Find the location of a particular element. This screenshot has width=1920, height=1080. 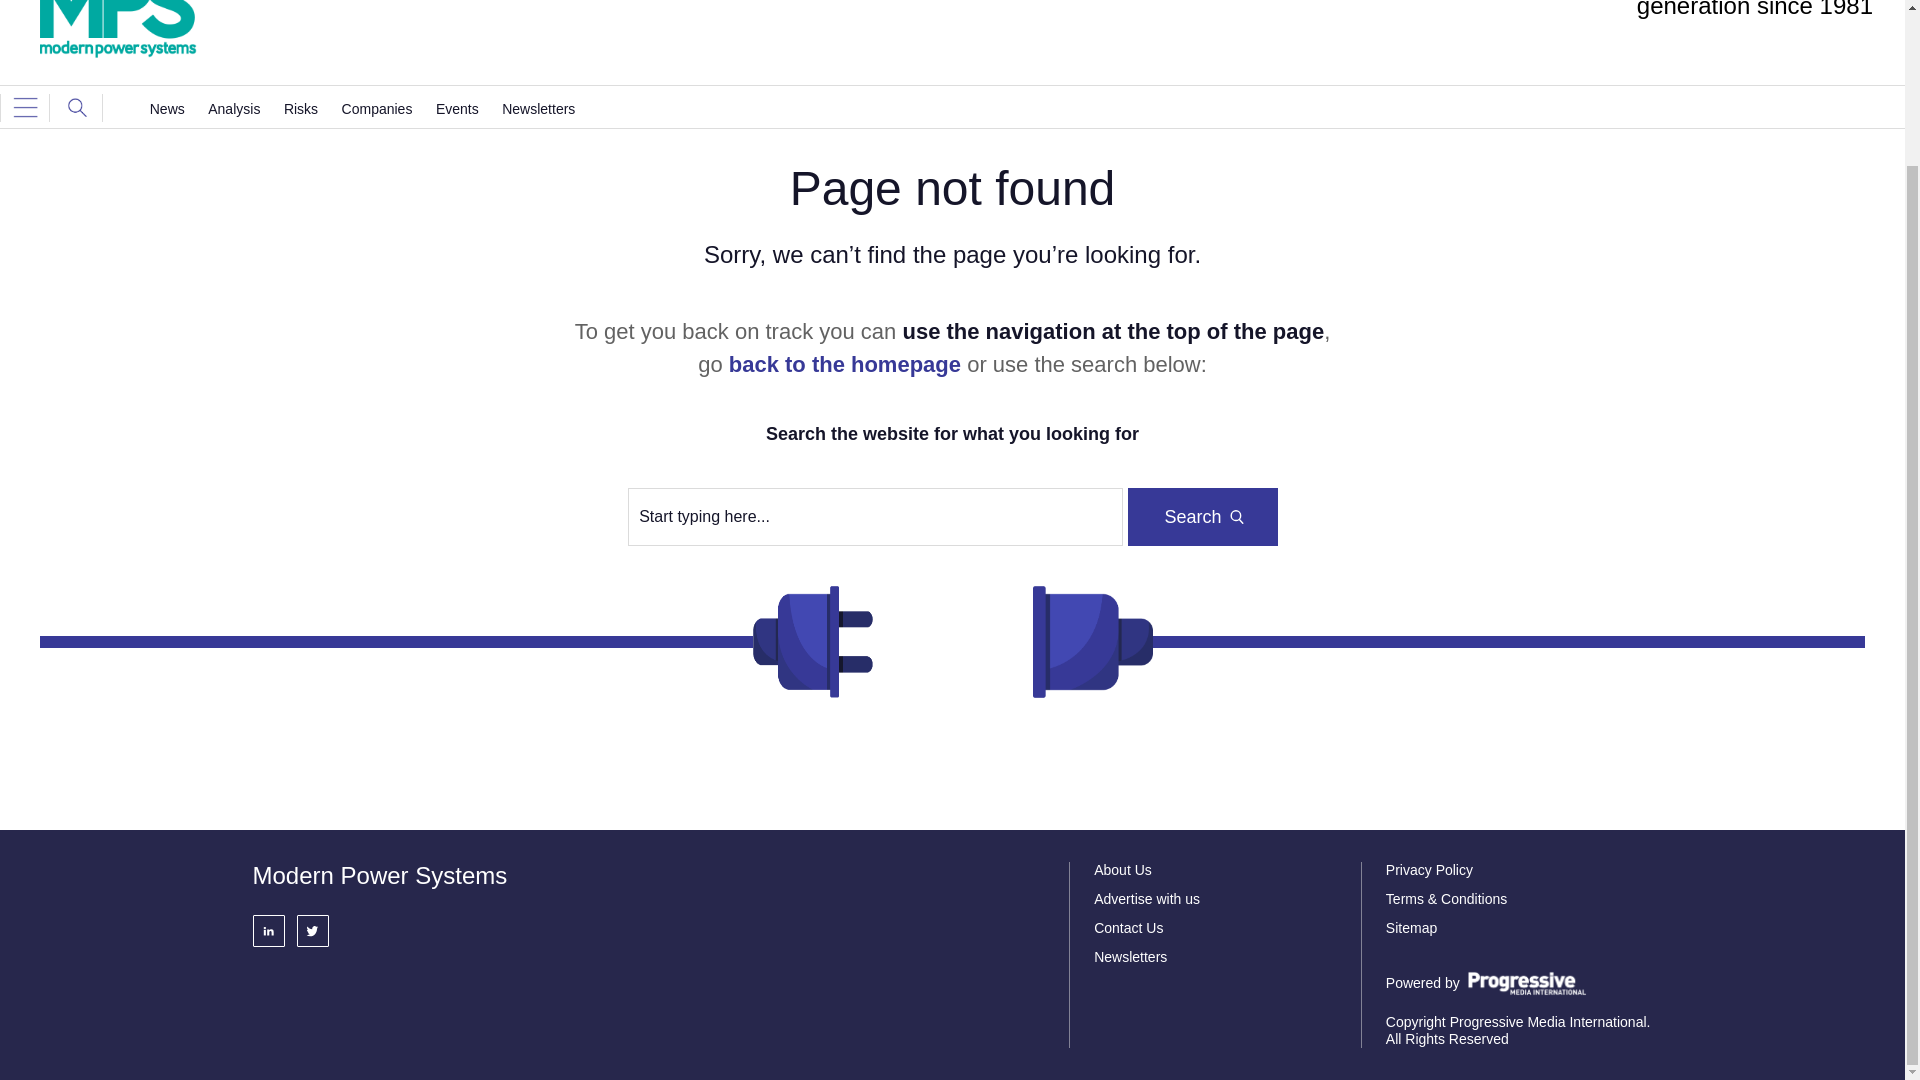

Companies is located at coordinates (376, 108).